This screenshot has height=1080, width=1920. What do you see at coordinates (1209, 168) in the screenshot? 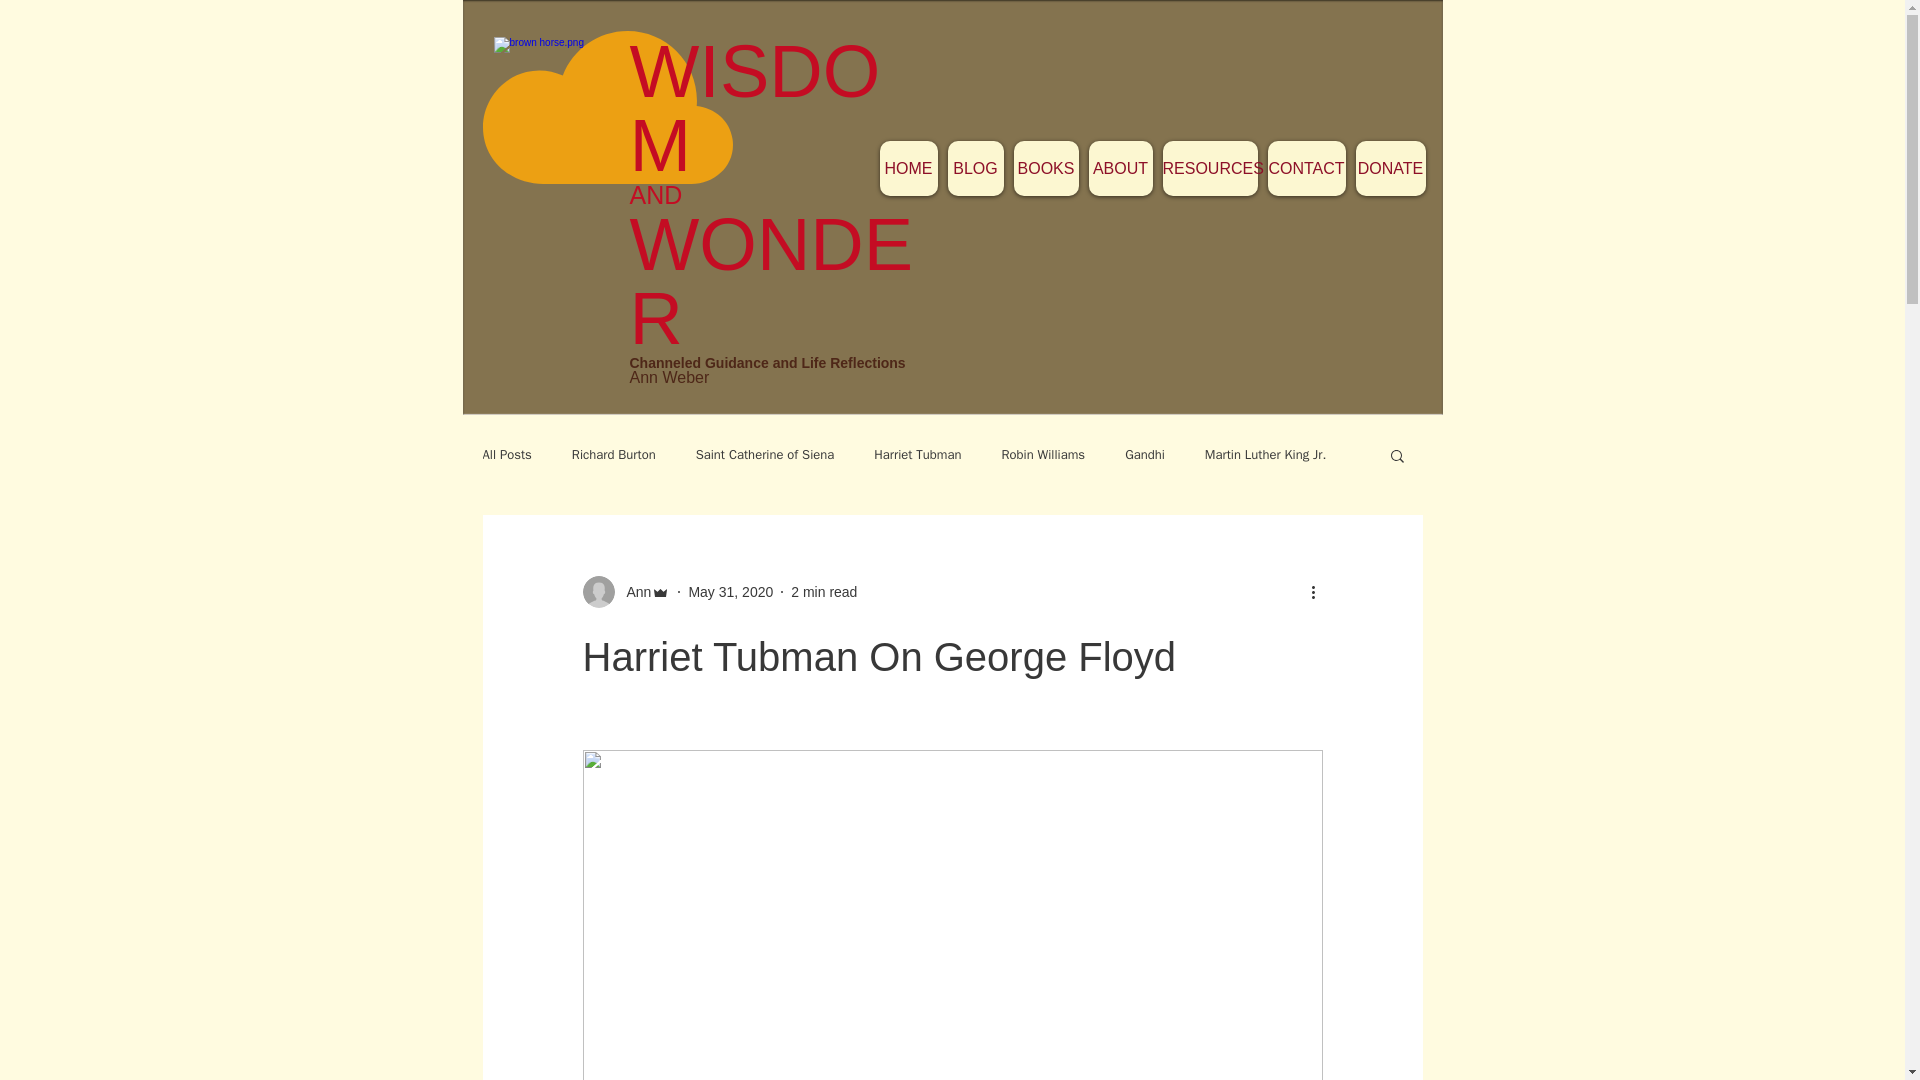
I see `RESOURCES` at bounding box center [1209, 168].